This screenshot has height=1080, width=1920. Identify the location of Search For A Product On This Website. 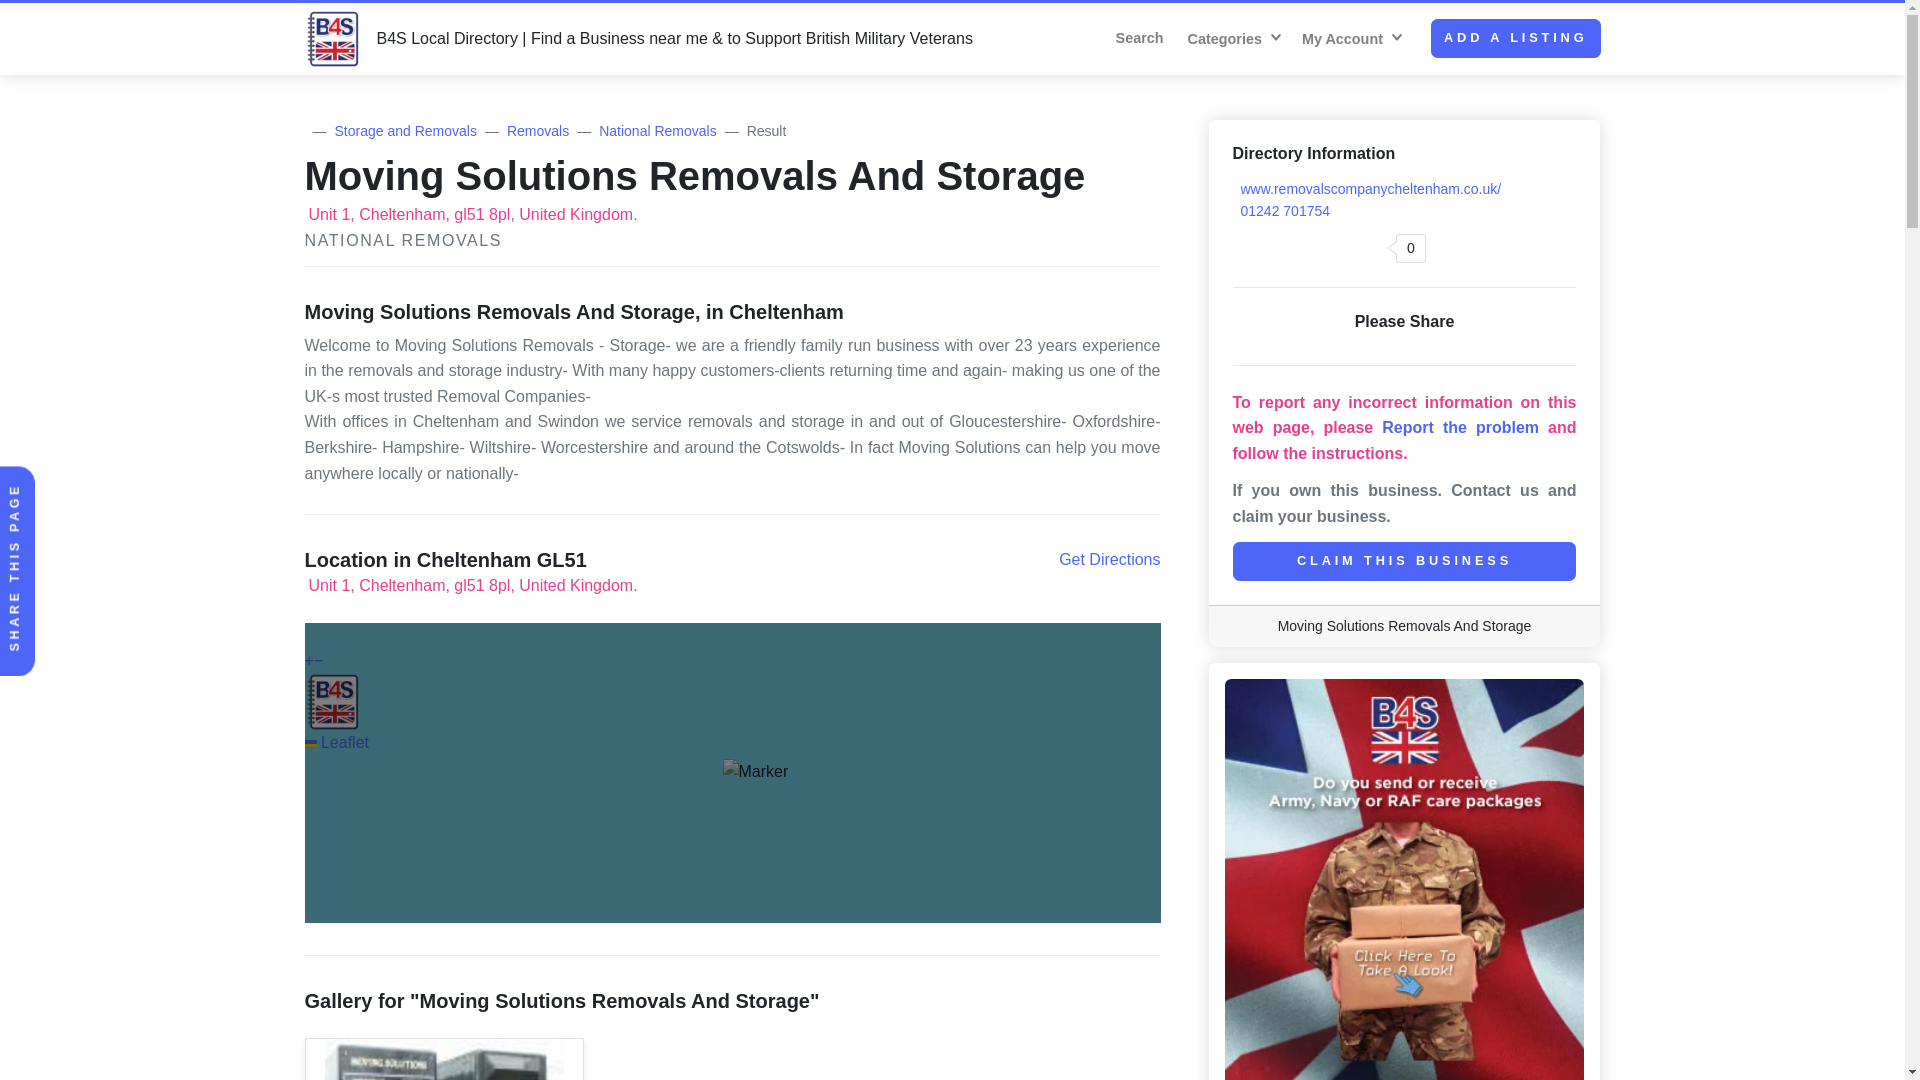
(1144, 38).